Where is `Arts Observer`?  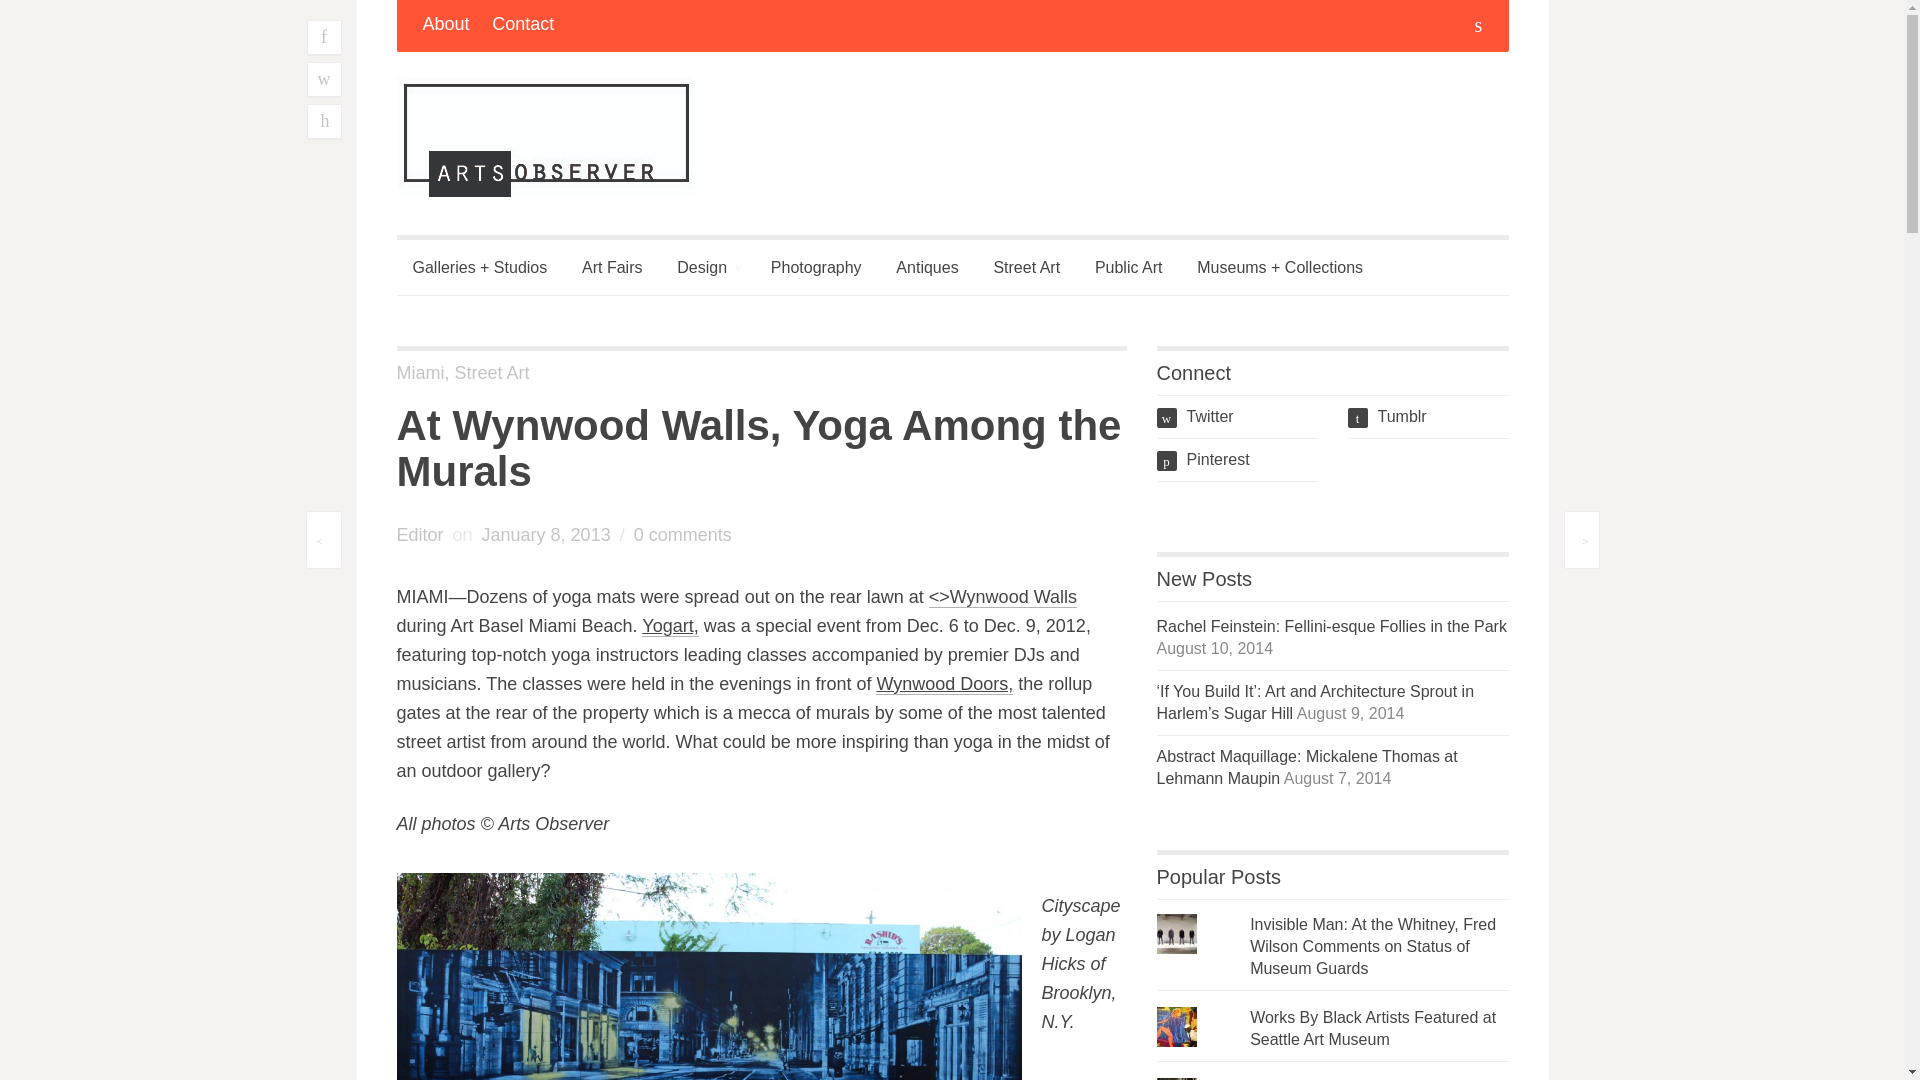 Arts Observer is located at coordinates (545, 136).